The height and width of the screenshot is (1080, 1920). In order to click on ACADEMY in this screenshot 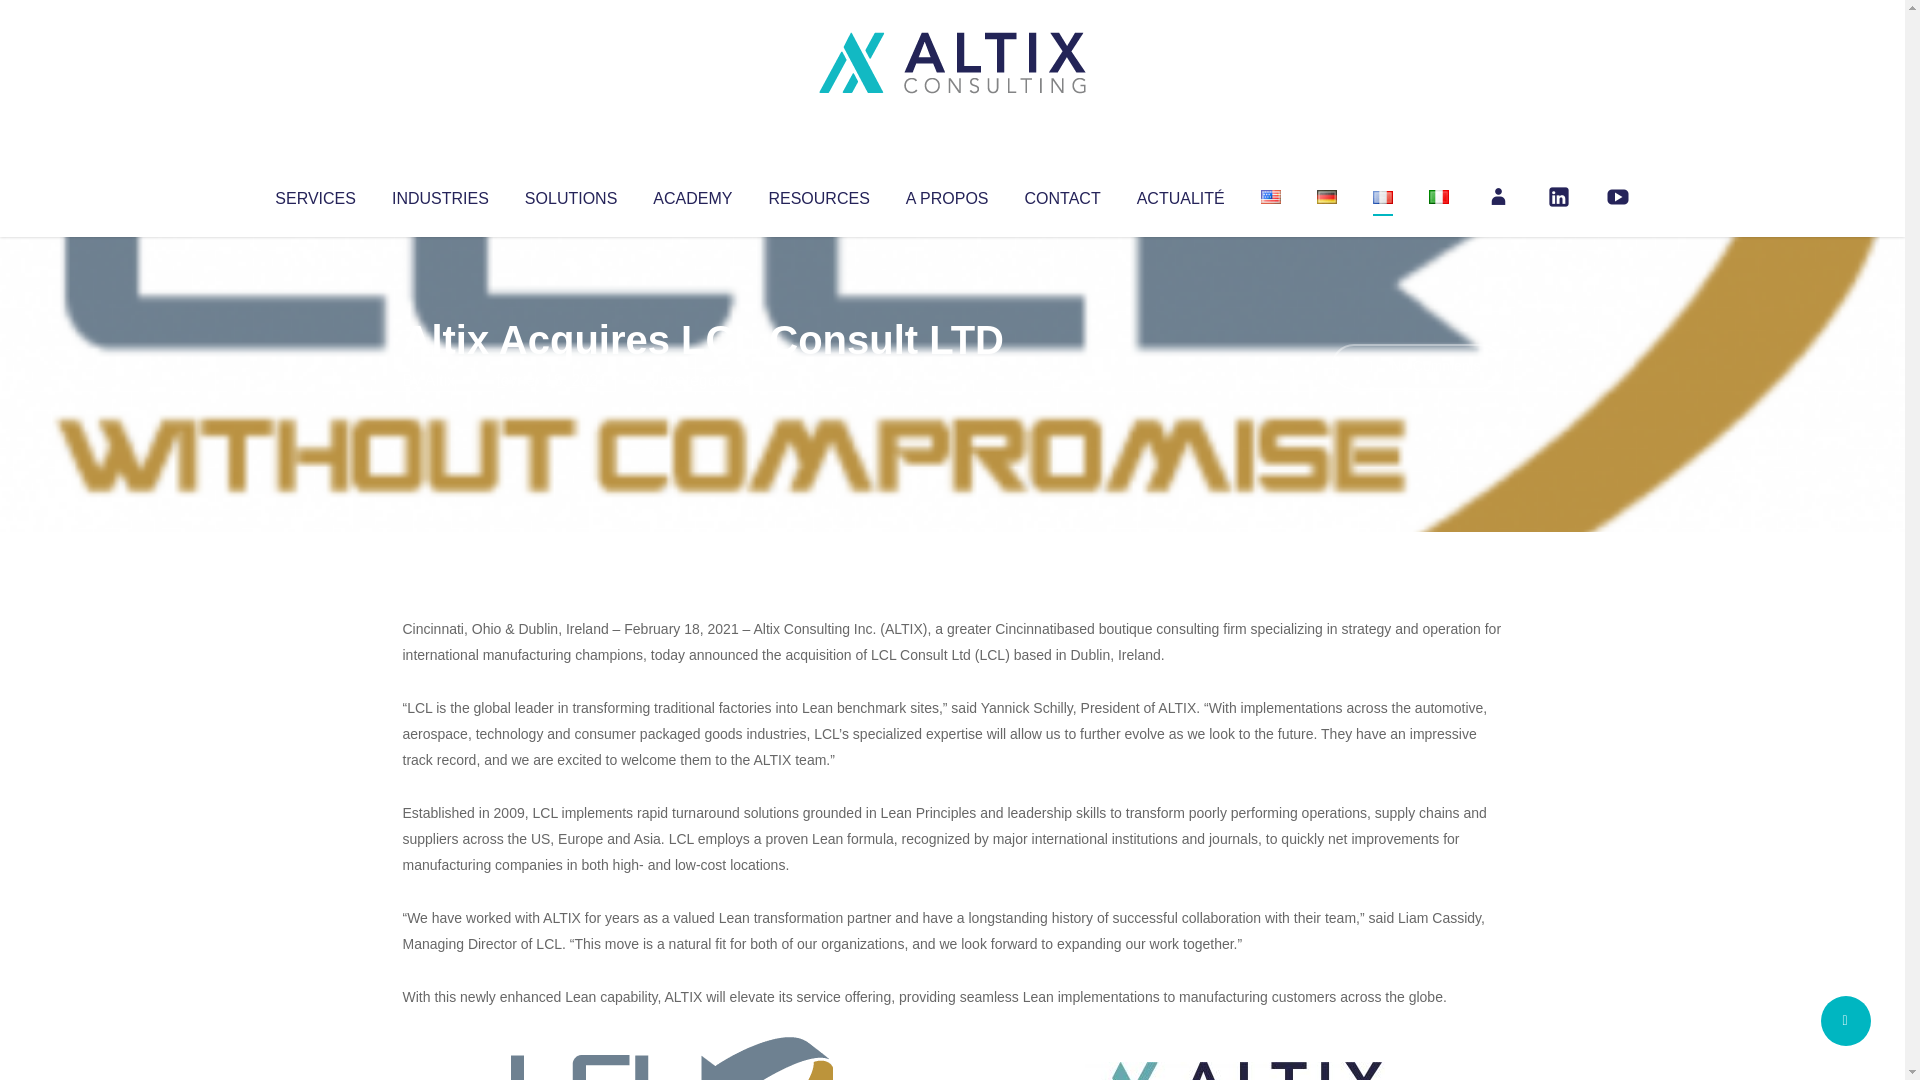, I will do `click(692, 194)`.